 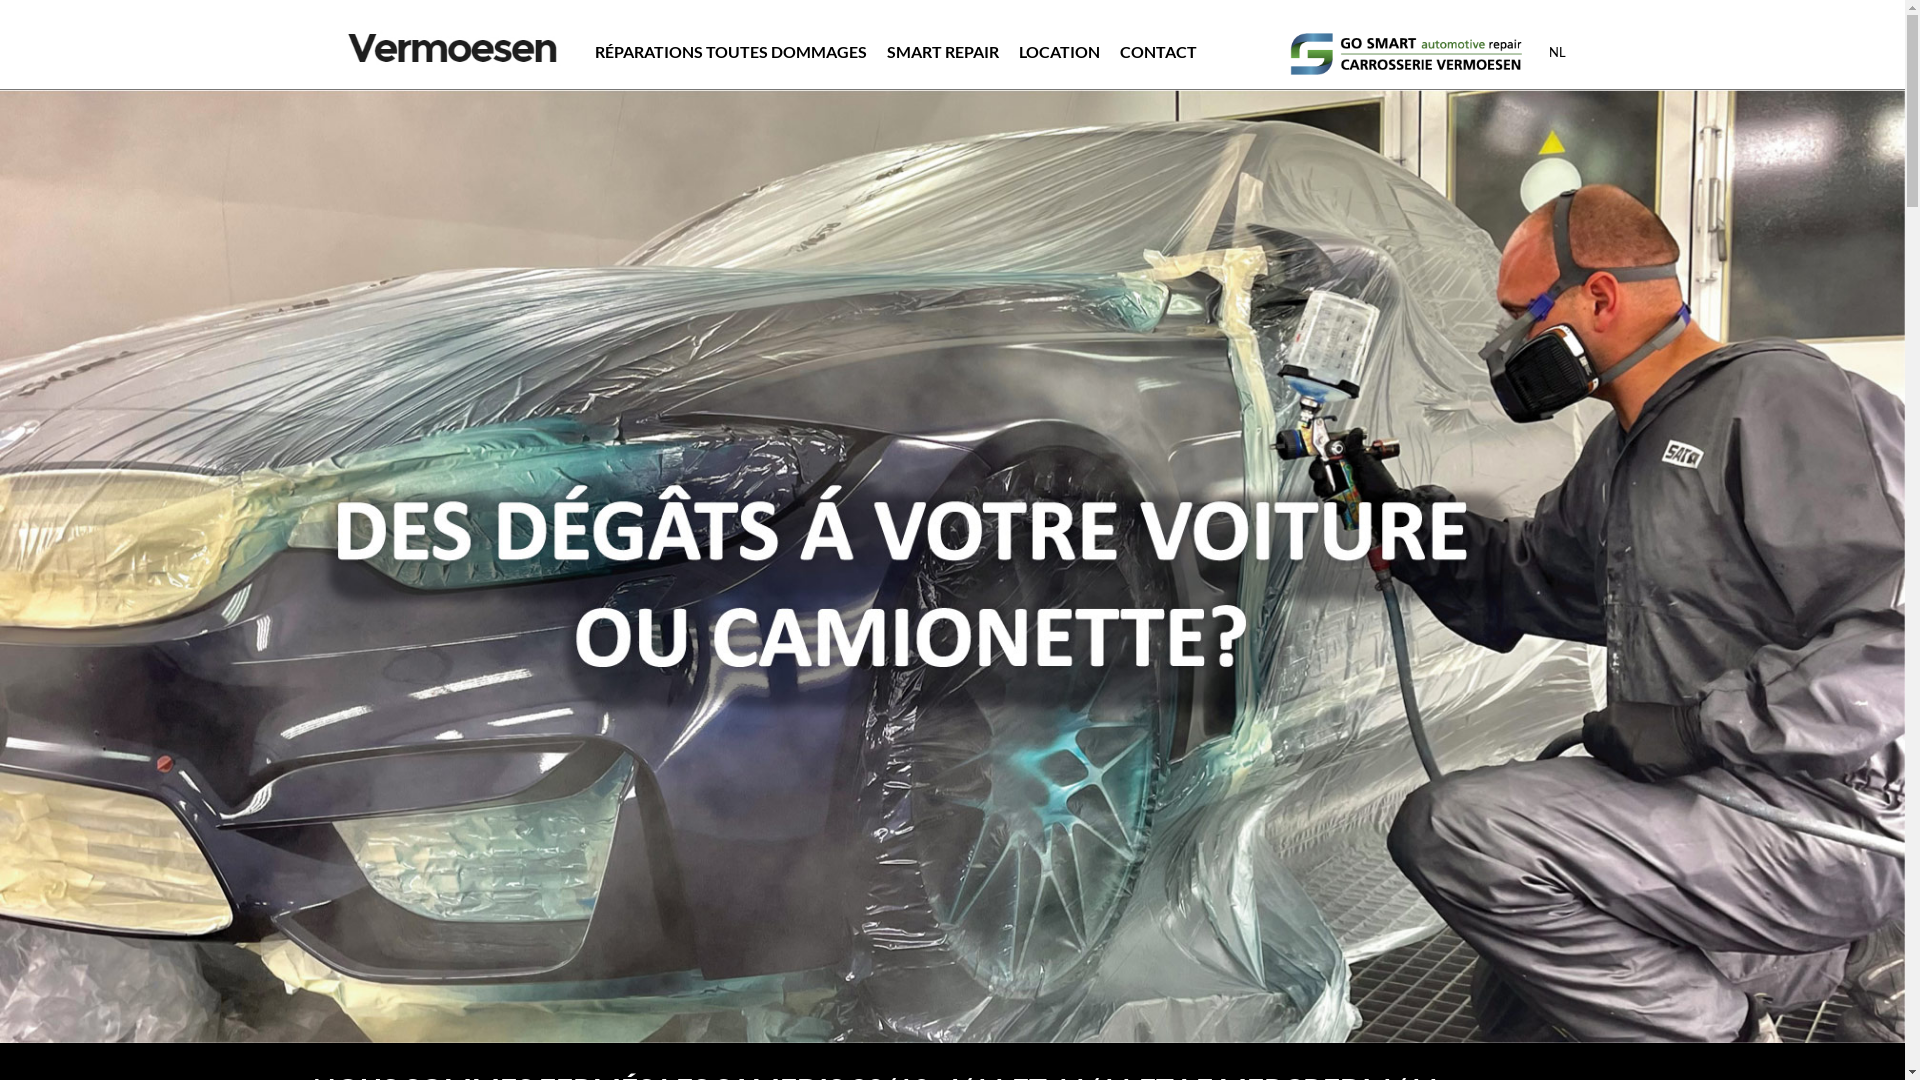 What do you see at coordinates (1058, 52) in the screenshot?
I see `LOCATION` at bounding box center [1058, 52].